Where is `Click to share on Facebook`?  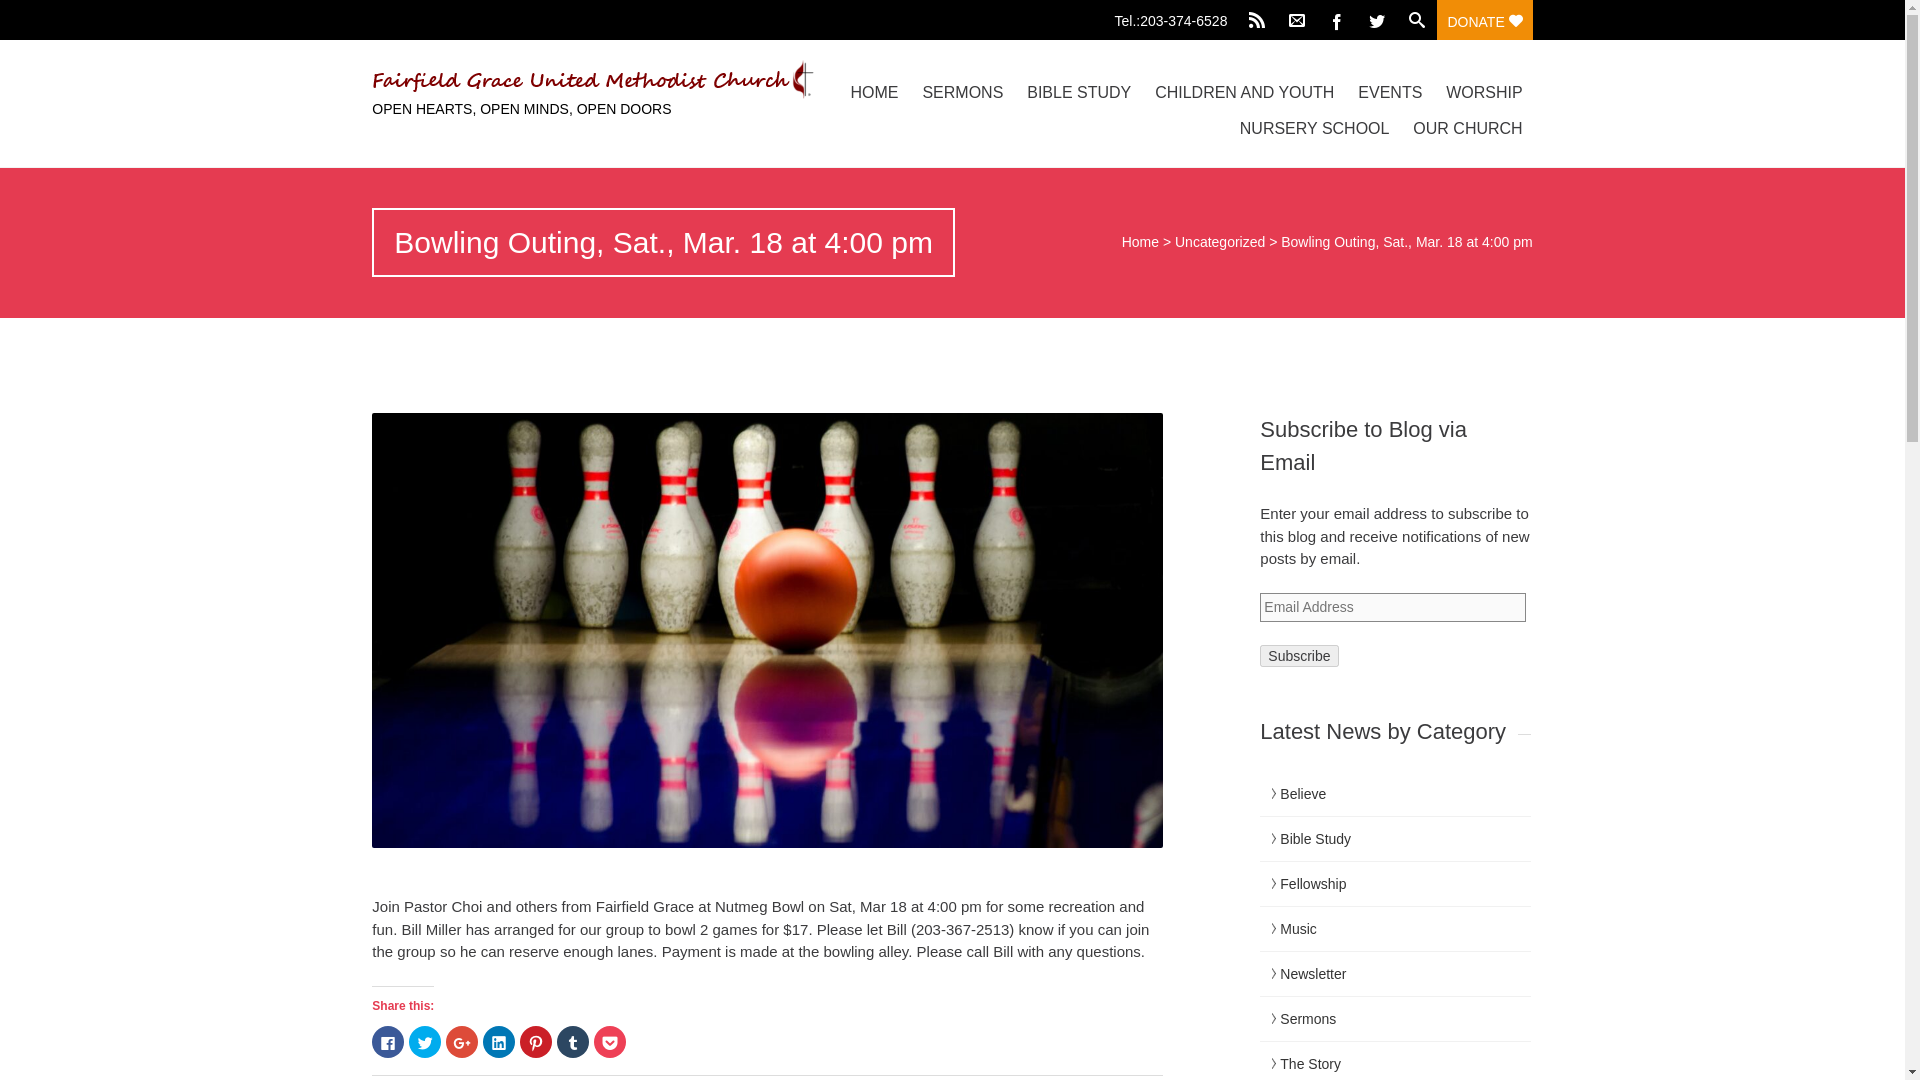 Click to share on Facebook is located at coordinates (388, 1042).